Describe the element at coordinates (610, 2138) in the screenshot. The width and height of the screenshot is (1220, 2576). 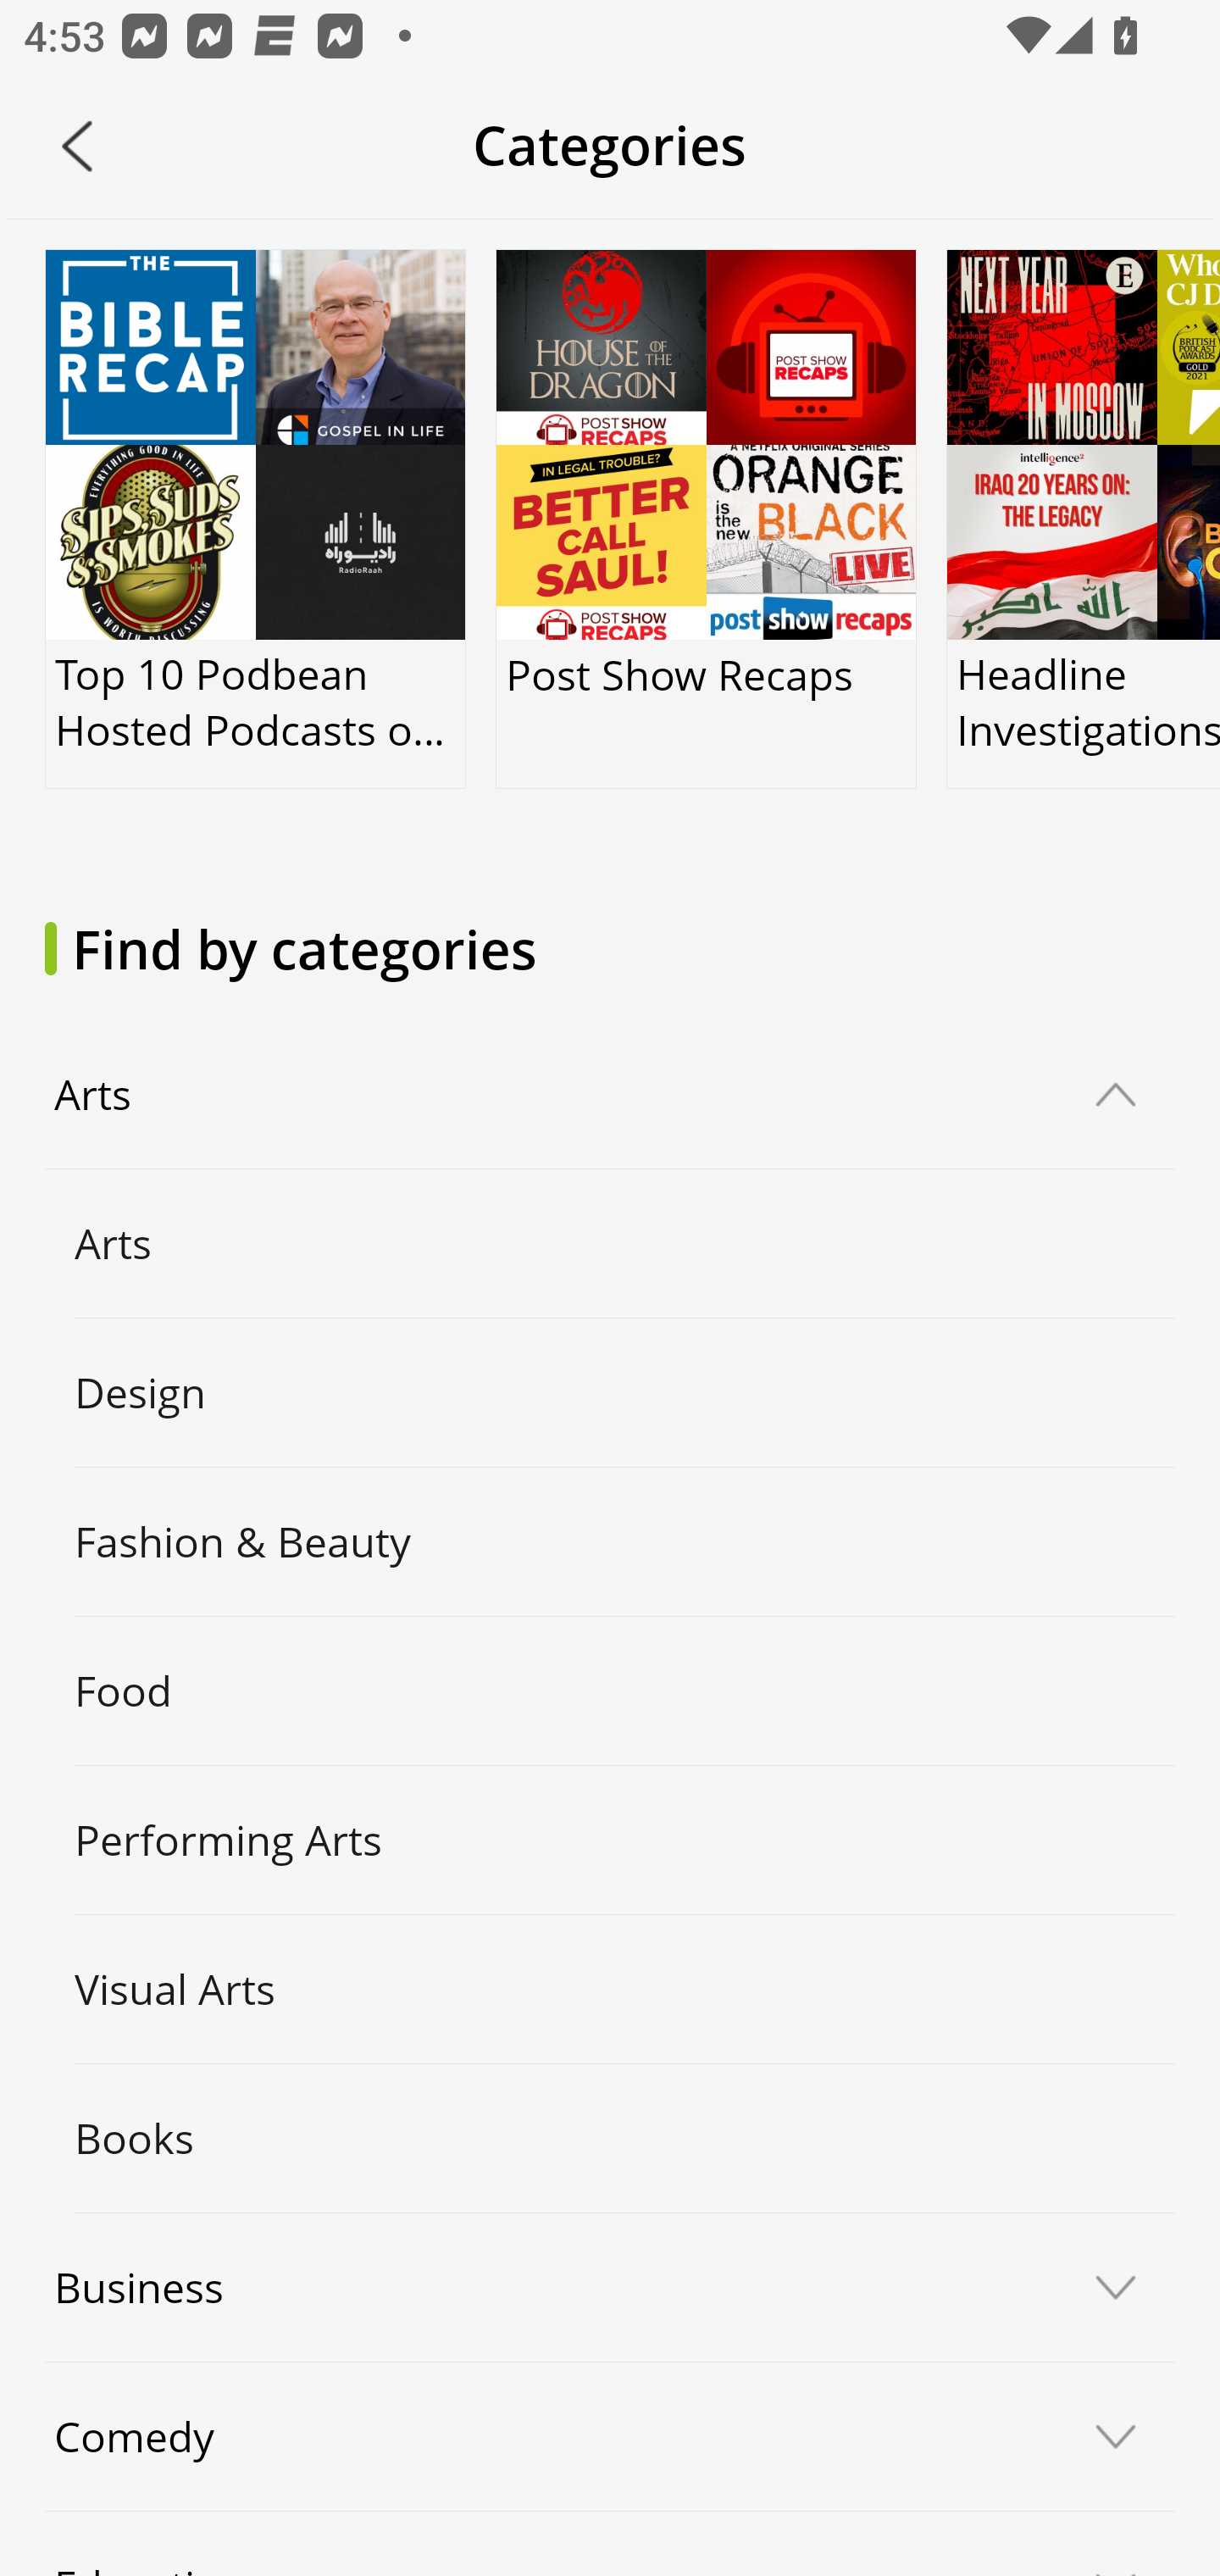
I see `Books` at that location.